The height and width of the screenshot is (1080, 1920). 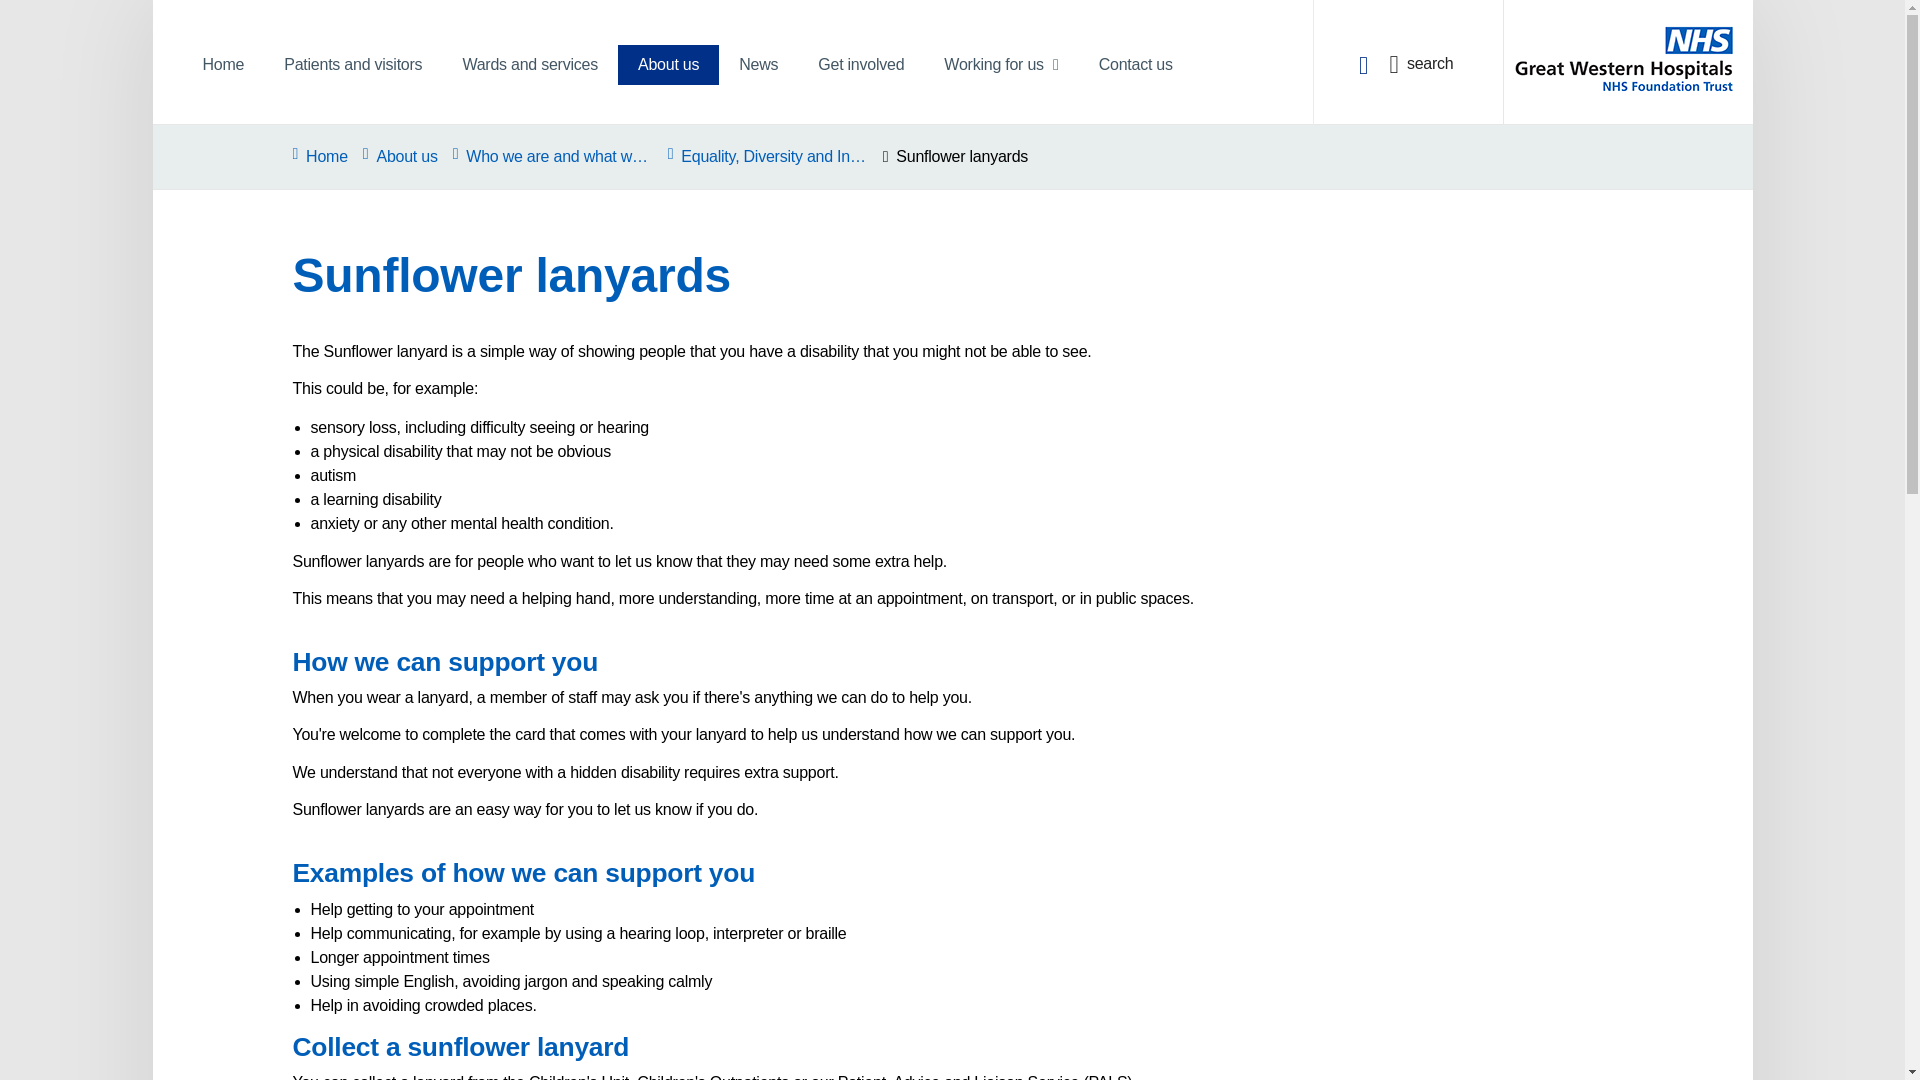 What do you see at coordinates (1136, 65) in the screenshot?
I see `Contact us` at bounding box center [1136, 65].